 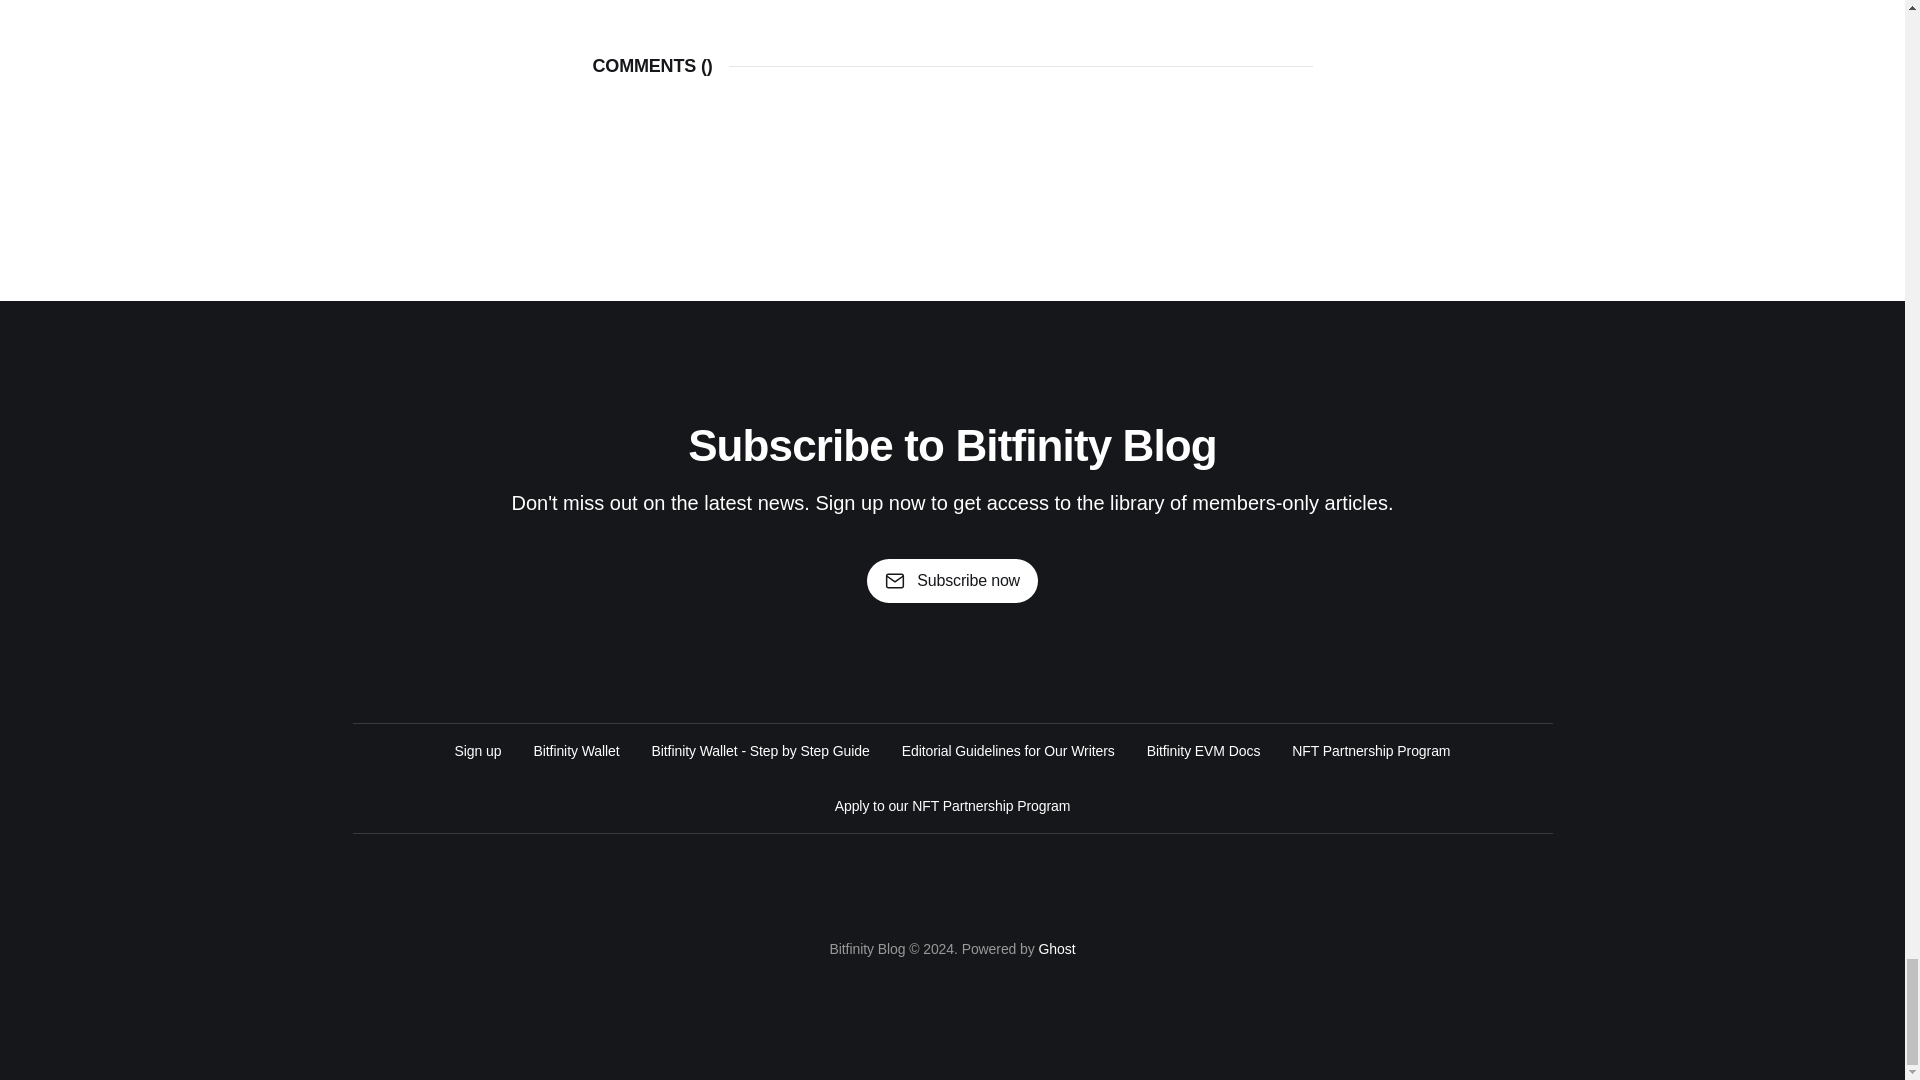 I want to click on Bitfinity Wallet - Step by Step Guide, so click(x=760, y=750).